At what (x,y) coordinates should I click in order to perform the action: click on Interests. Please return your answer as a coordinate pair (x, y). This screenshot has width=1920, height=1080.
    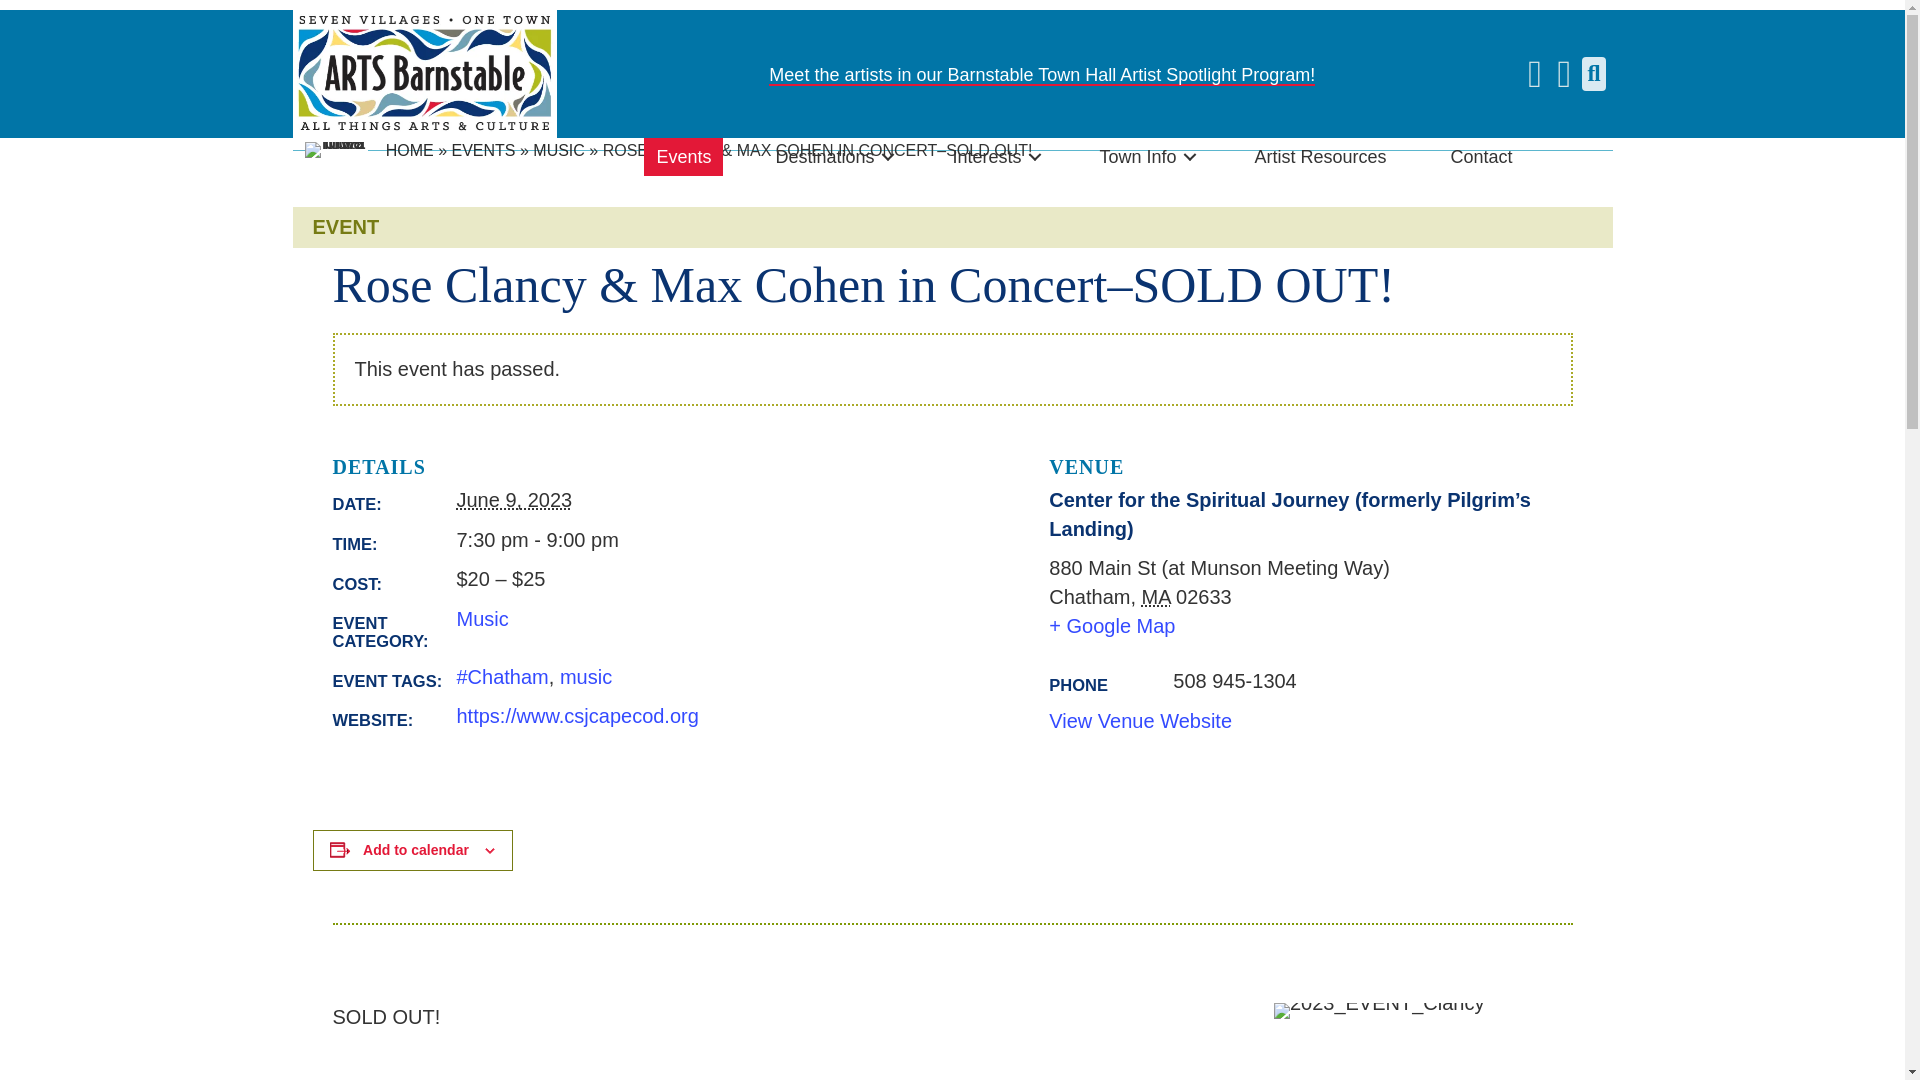
    Looking at the image, I should click on (993, 157).